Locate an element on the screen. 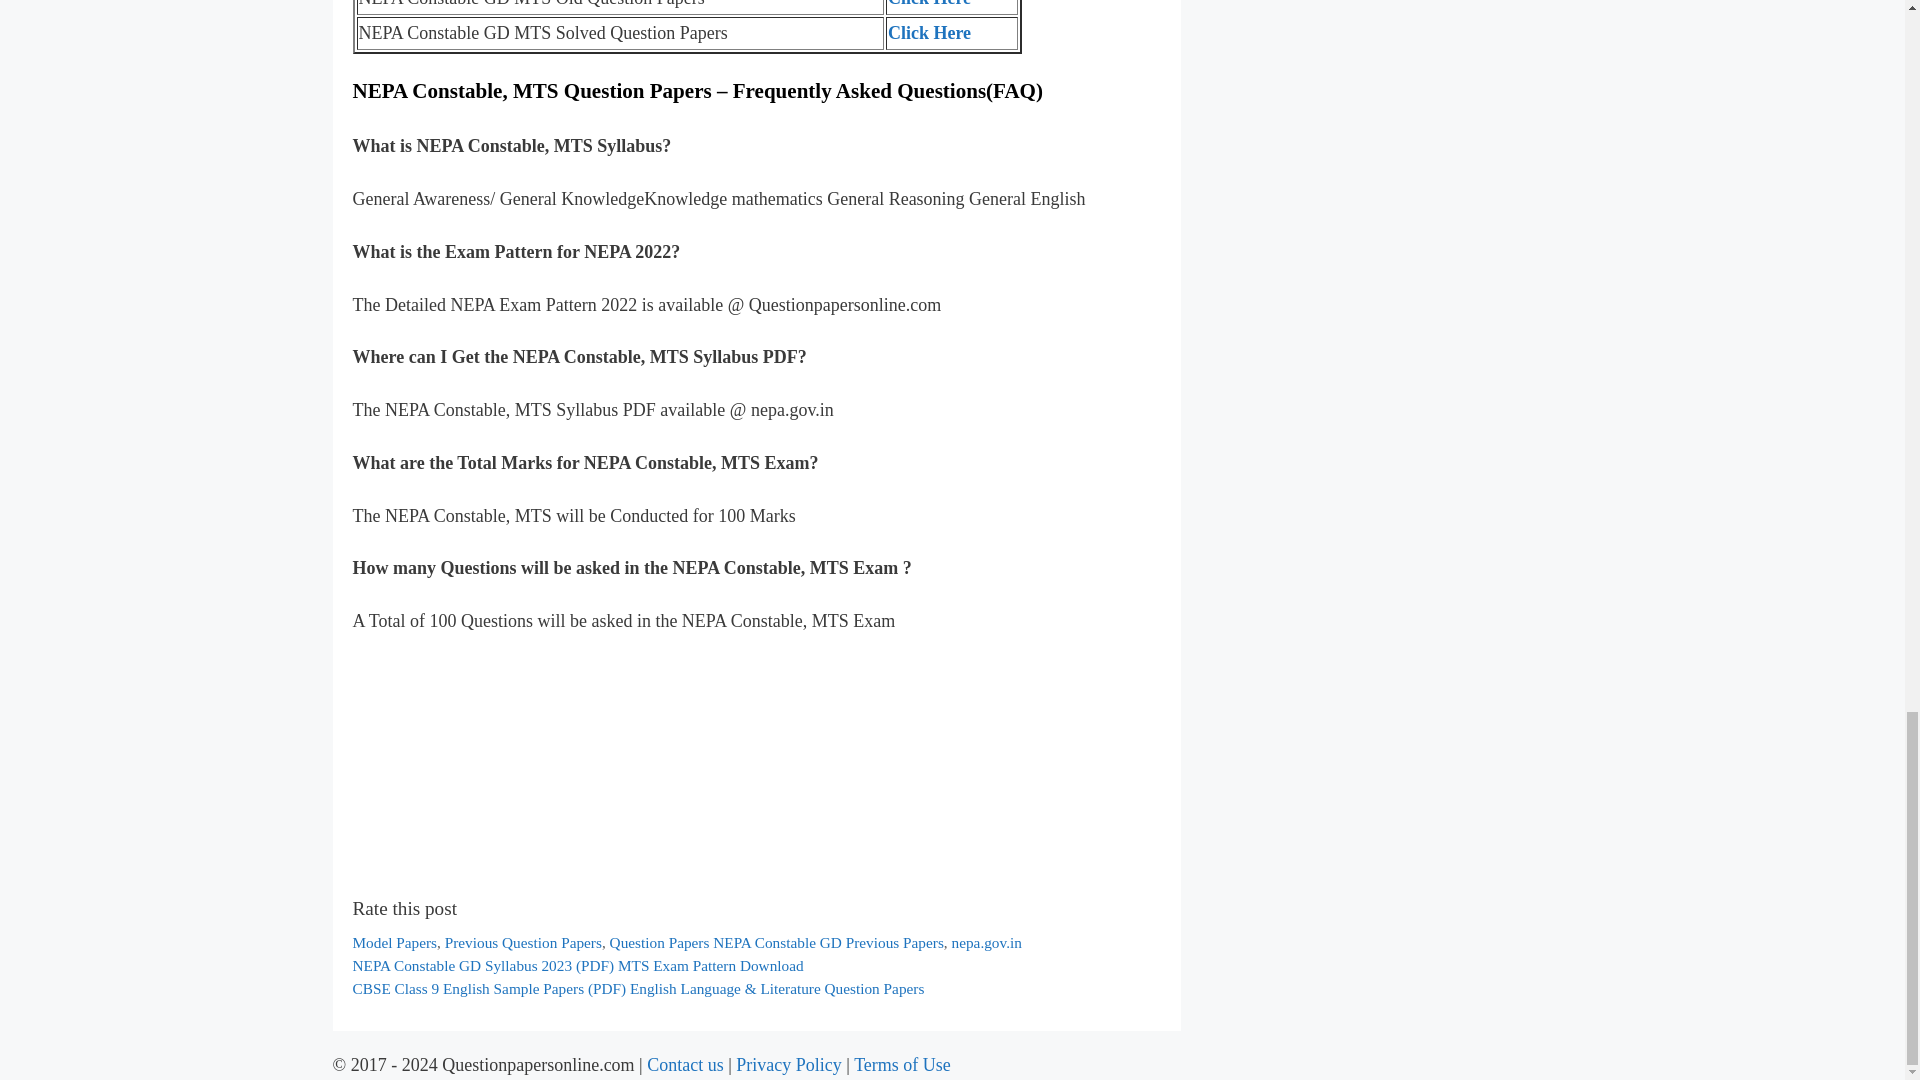 This screenshot has width=1920, height=1080. Previous Question Papers is located at coordinates (524, 942).